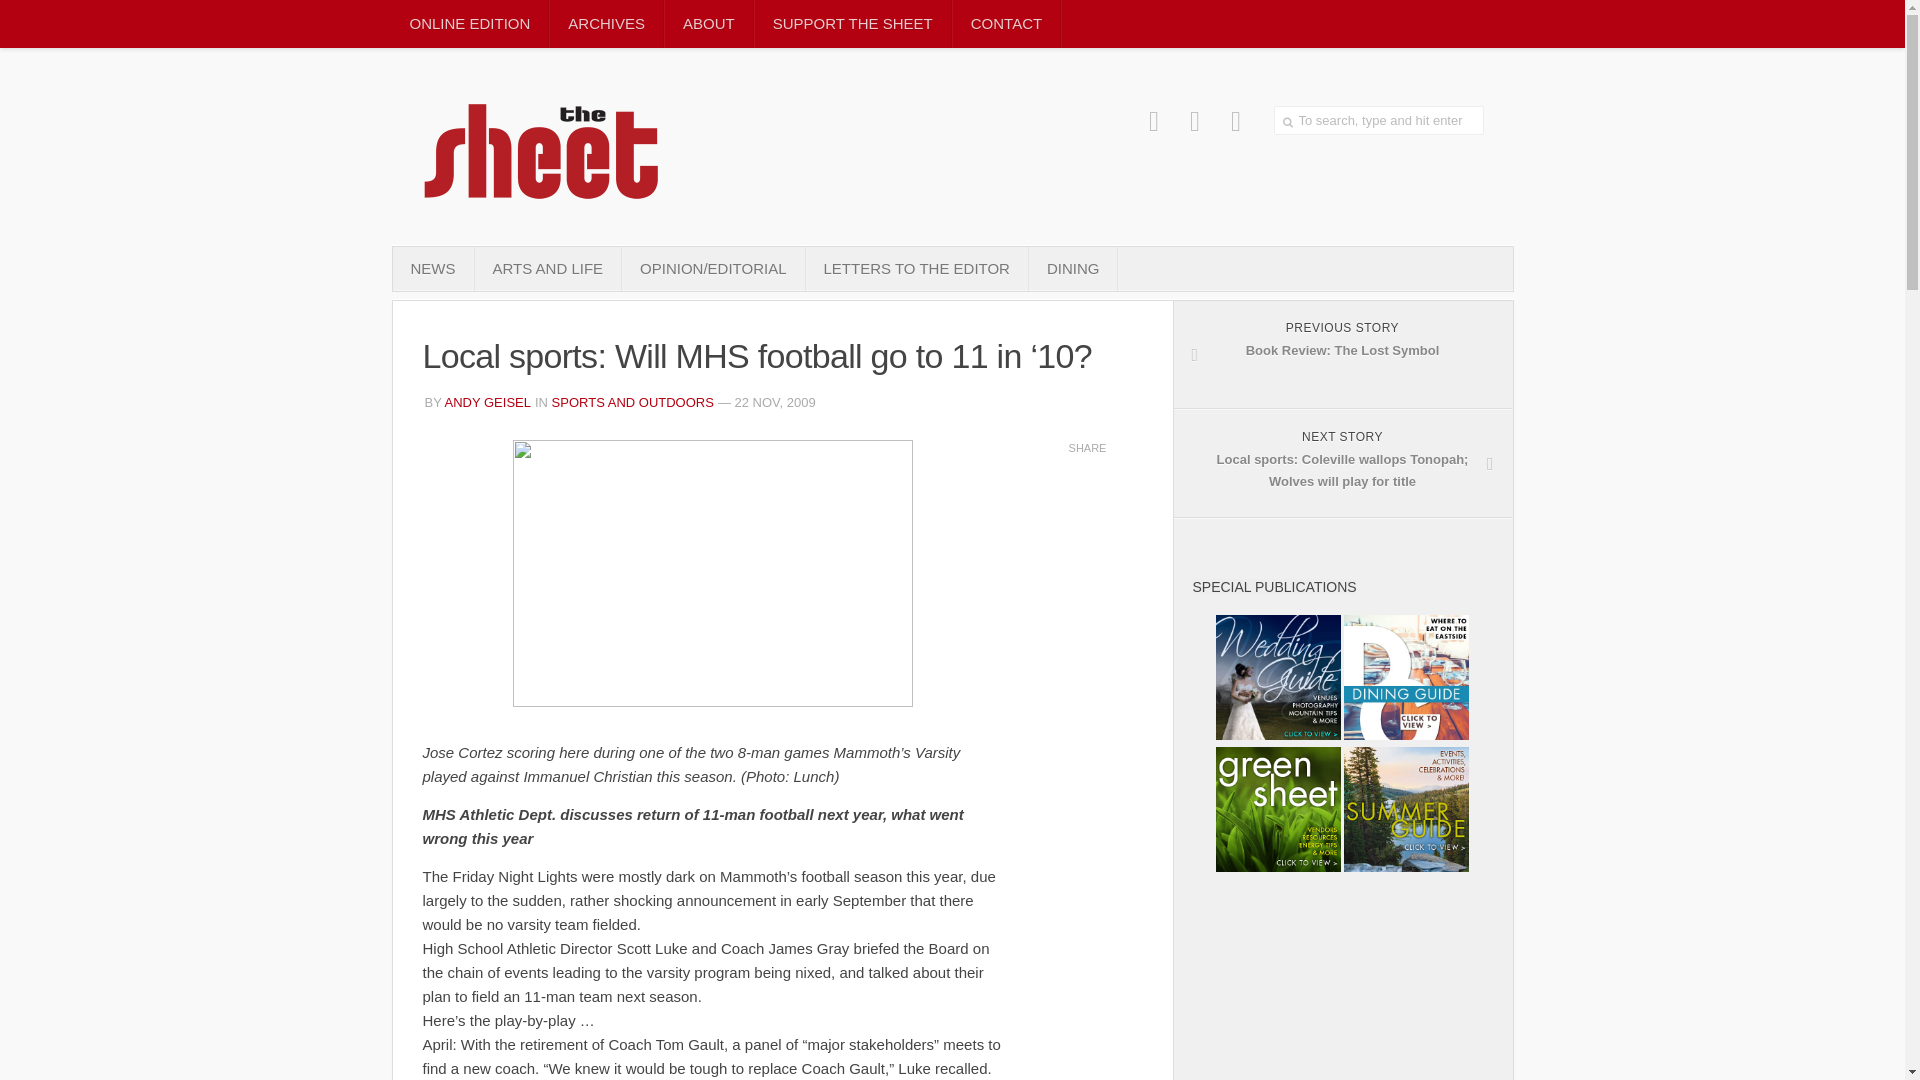 The image size is (1920, 1080). I want to click on To search, type and hit enter, so click(1379, 120).